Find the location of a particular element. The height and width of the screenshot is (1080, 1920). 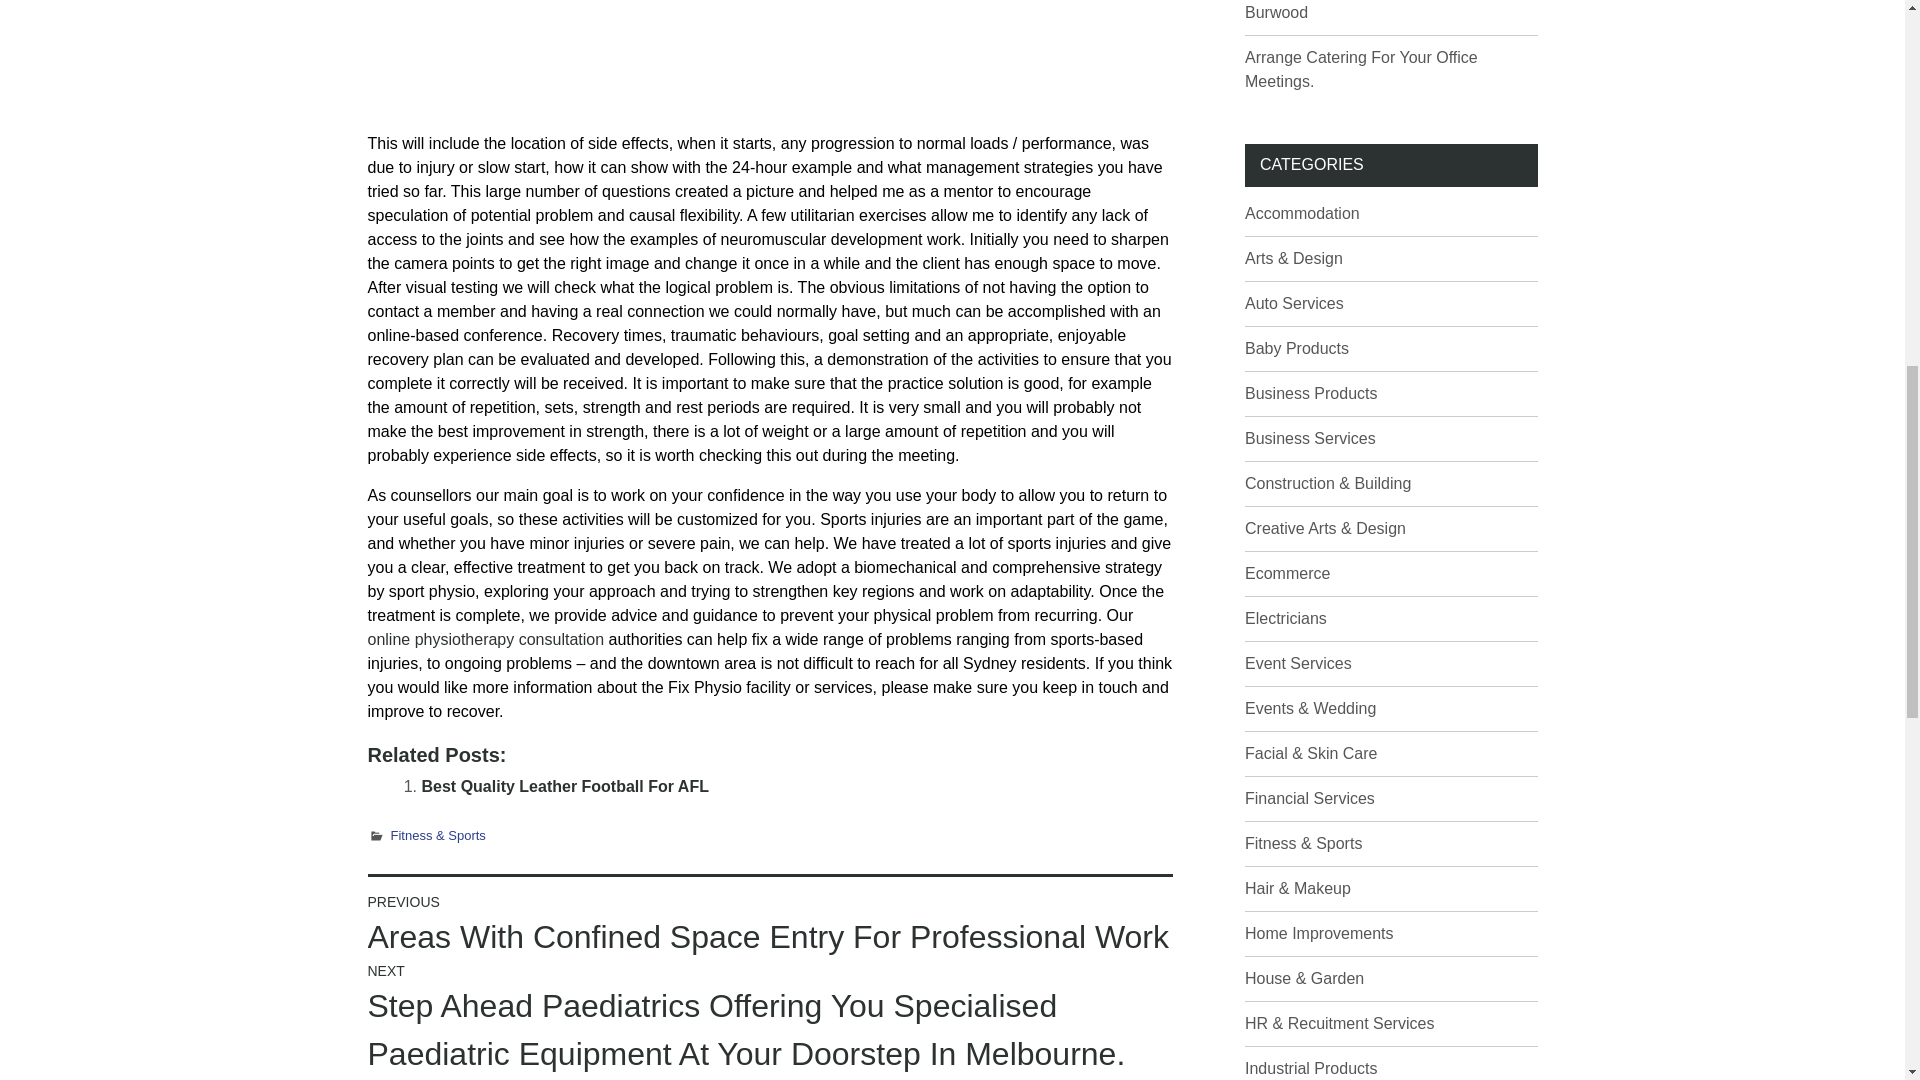

Ecommerce is located at coordinates (1287, 573).